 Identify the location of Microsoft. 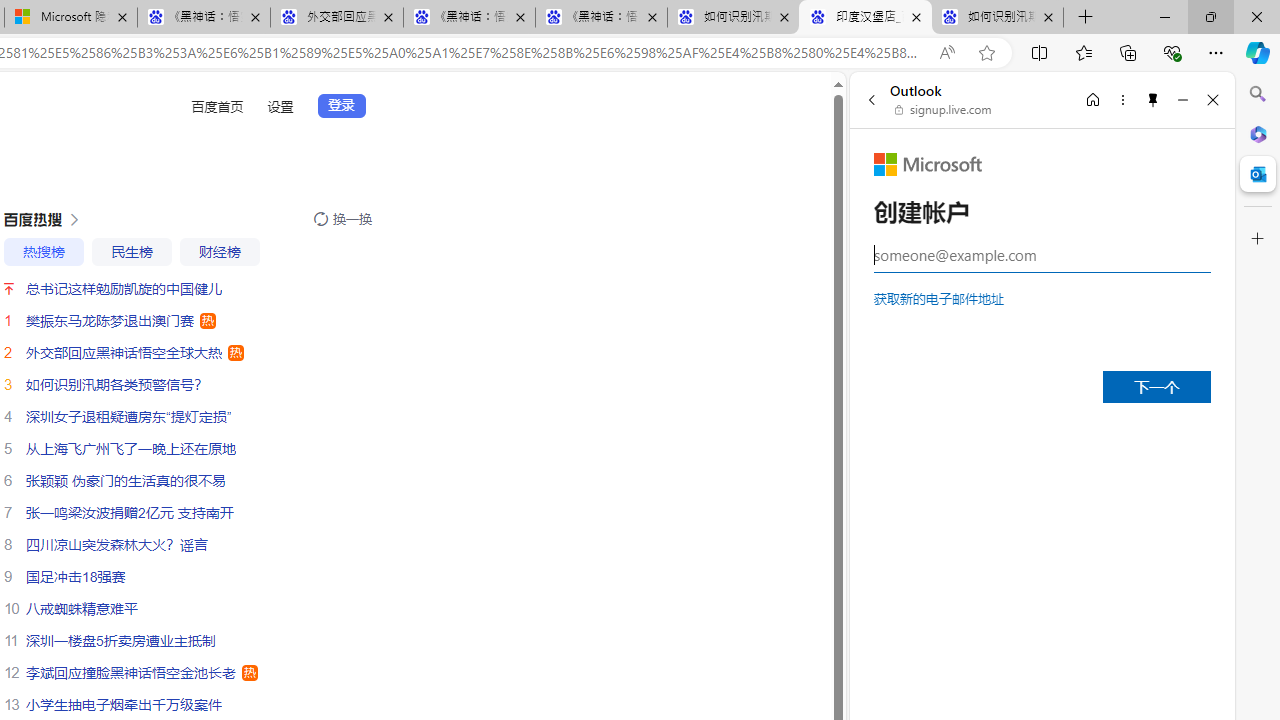
(928, 164).